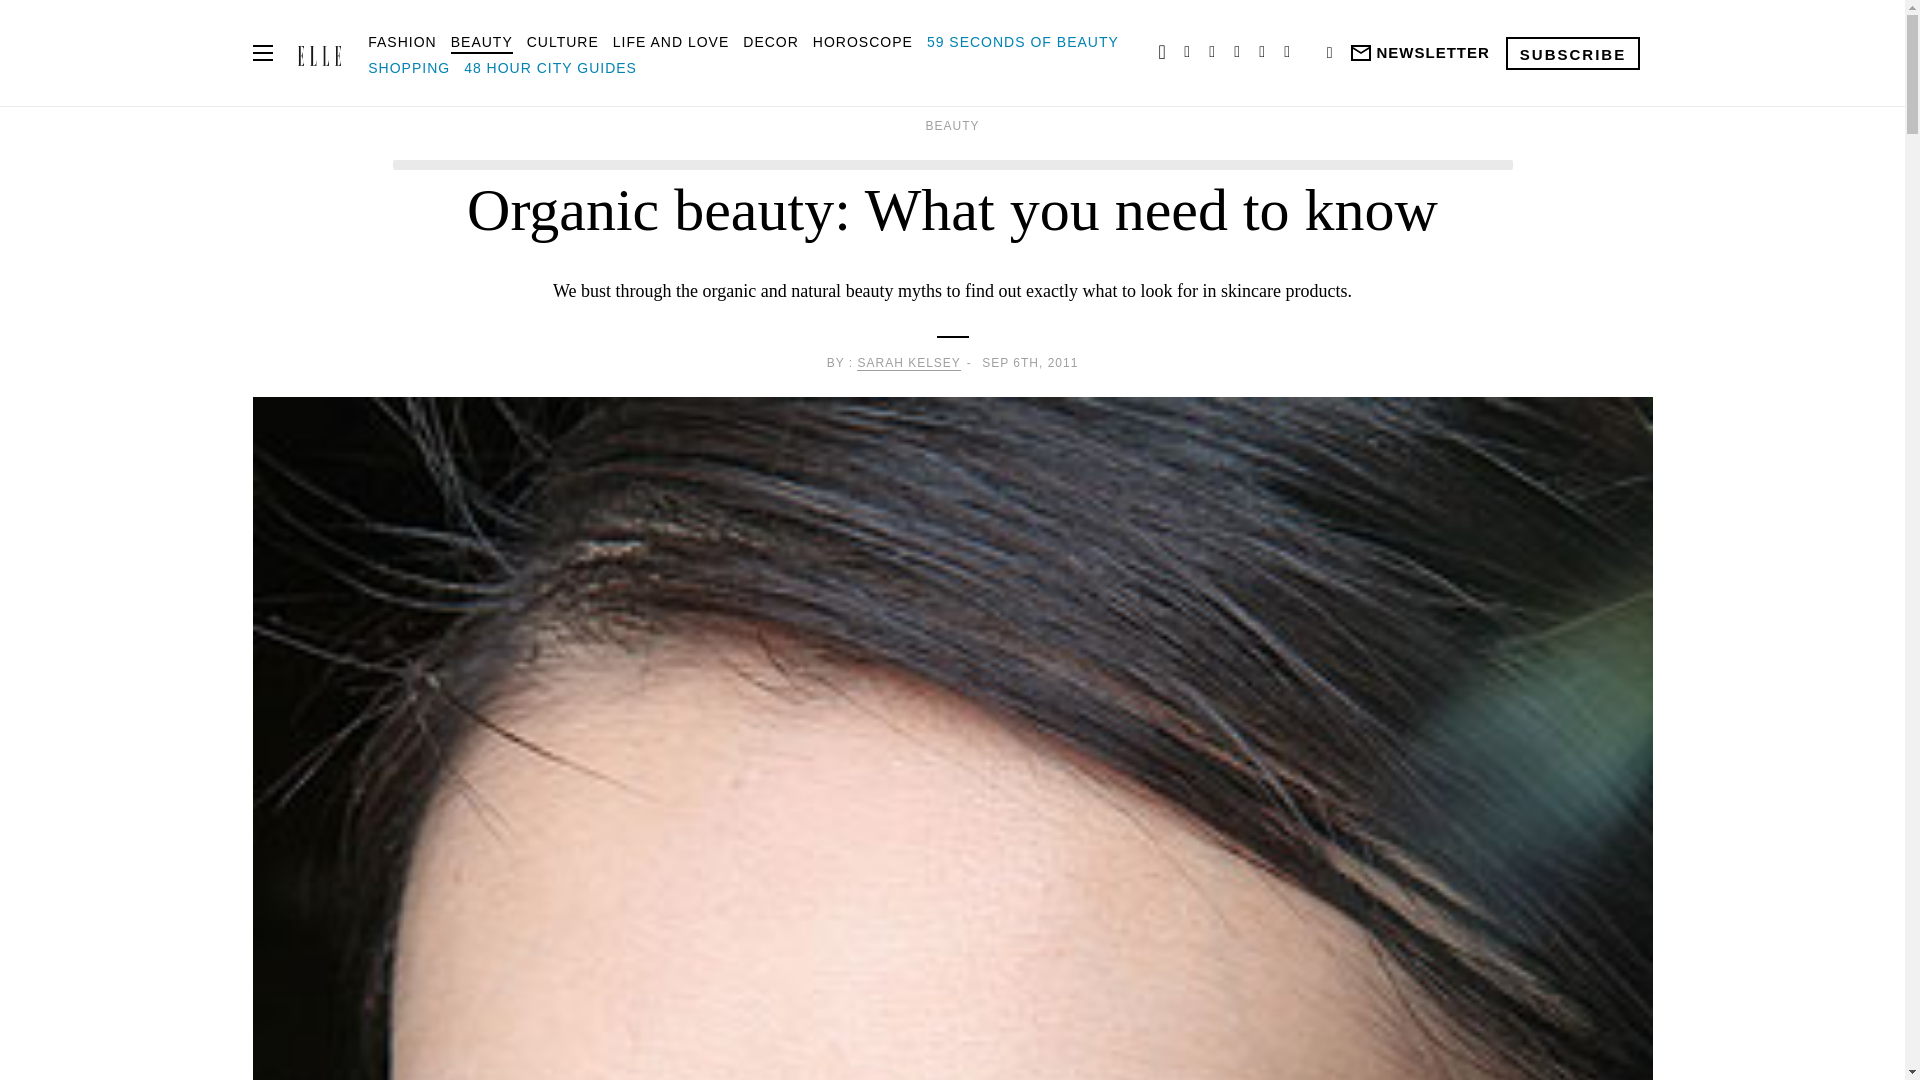  Describe the element at coordinates (482, 41) in the screenshot. I see `BEAUTY` at that location.